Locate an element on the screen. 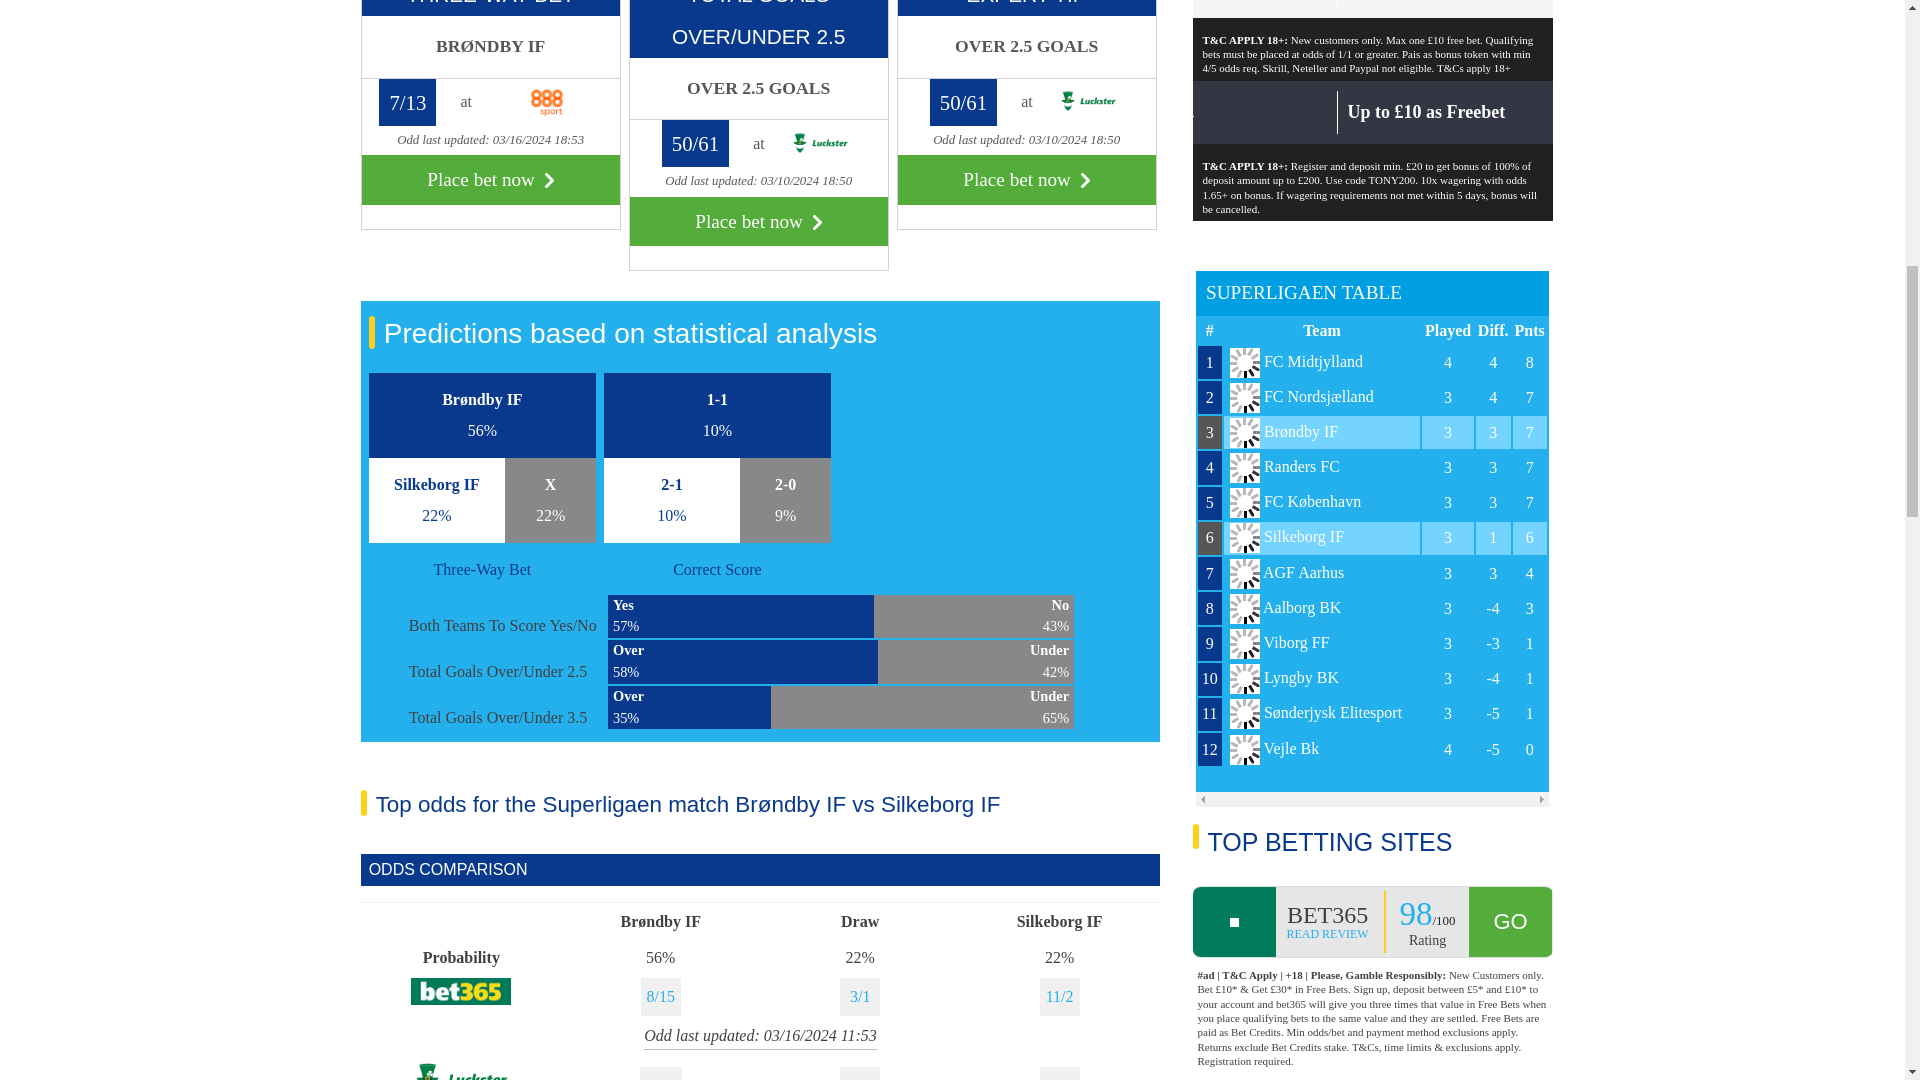 The width and height of the screenshot is (1920, 1080). Place bet now is located at coordinates (758, 222).